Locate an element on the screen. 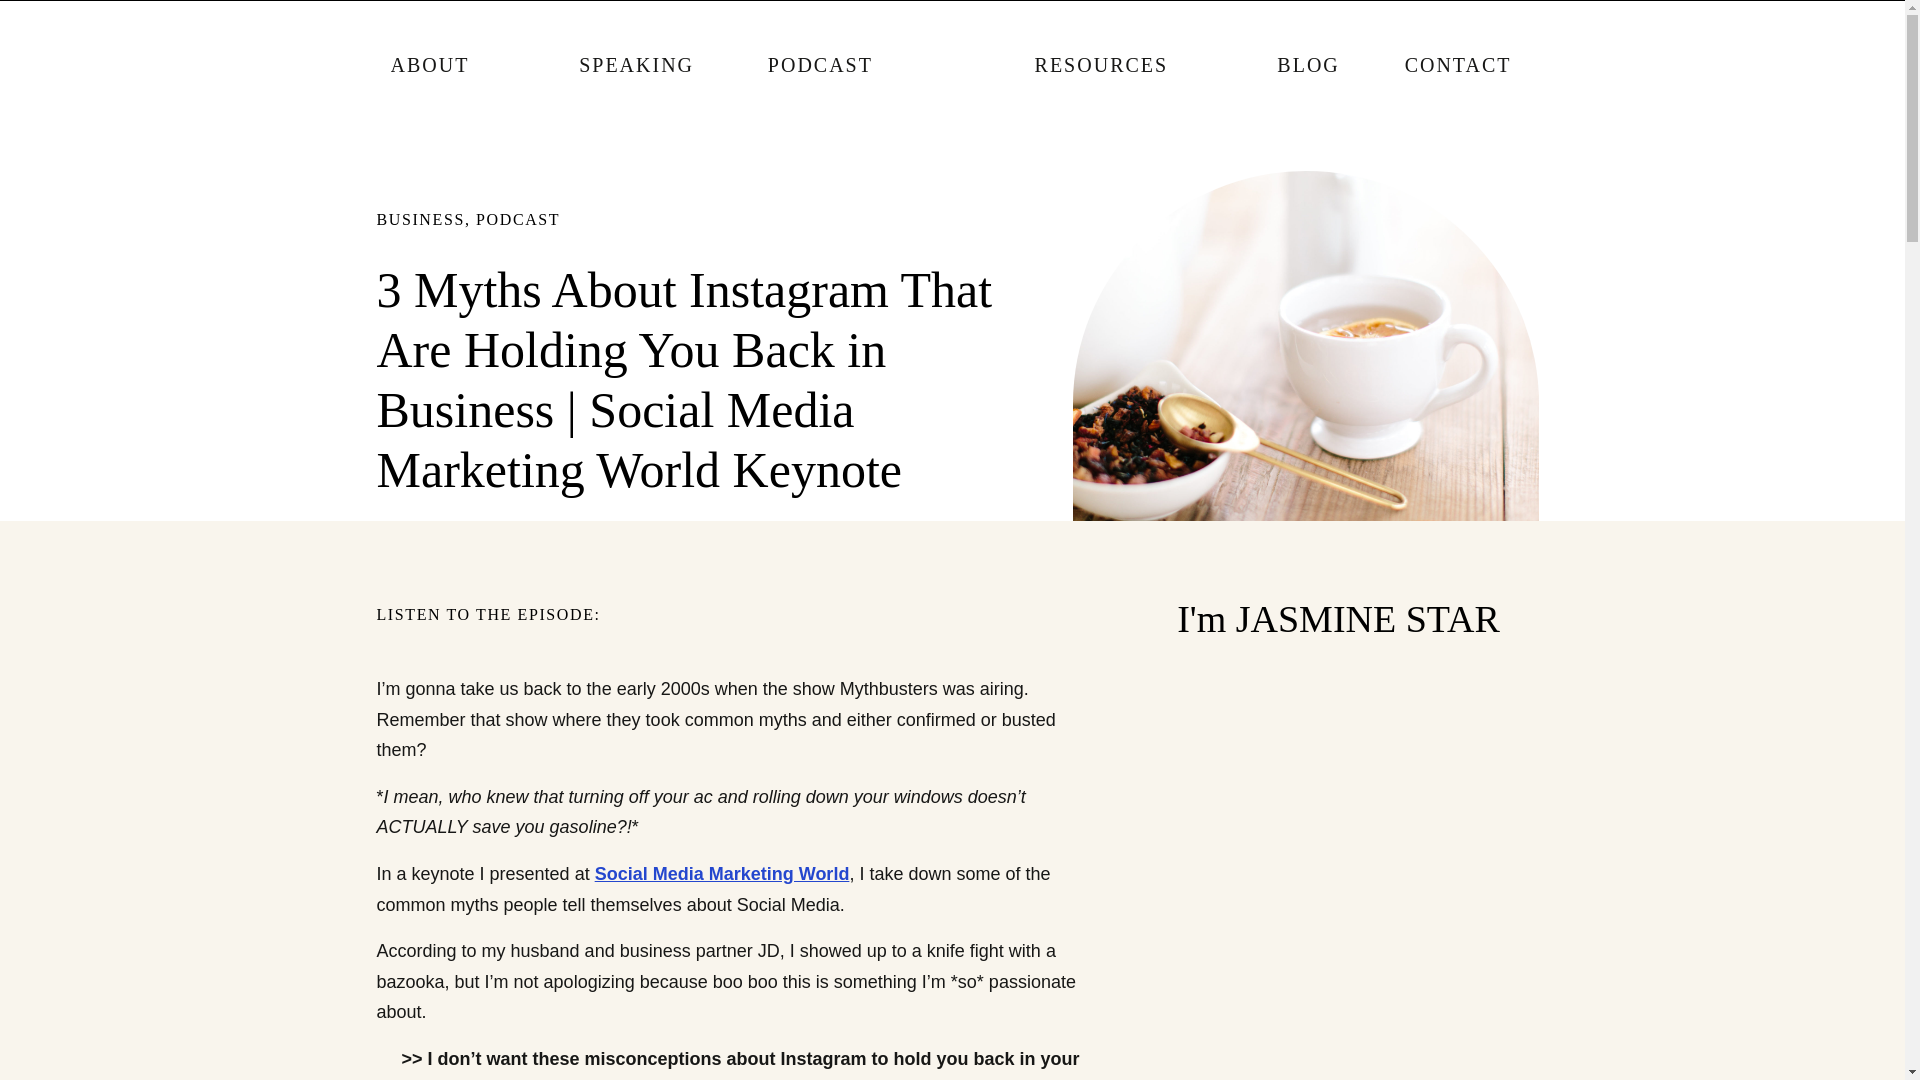  PODCAST is located at coordinates (518, 218).